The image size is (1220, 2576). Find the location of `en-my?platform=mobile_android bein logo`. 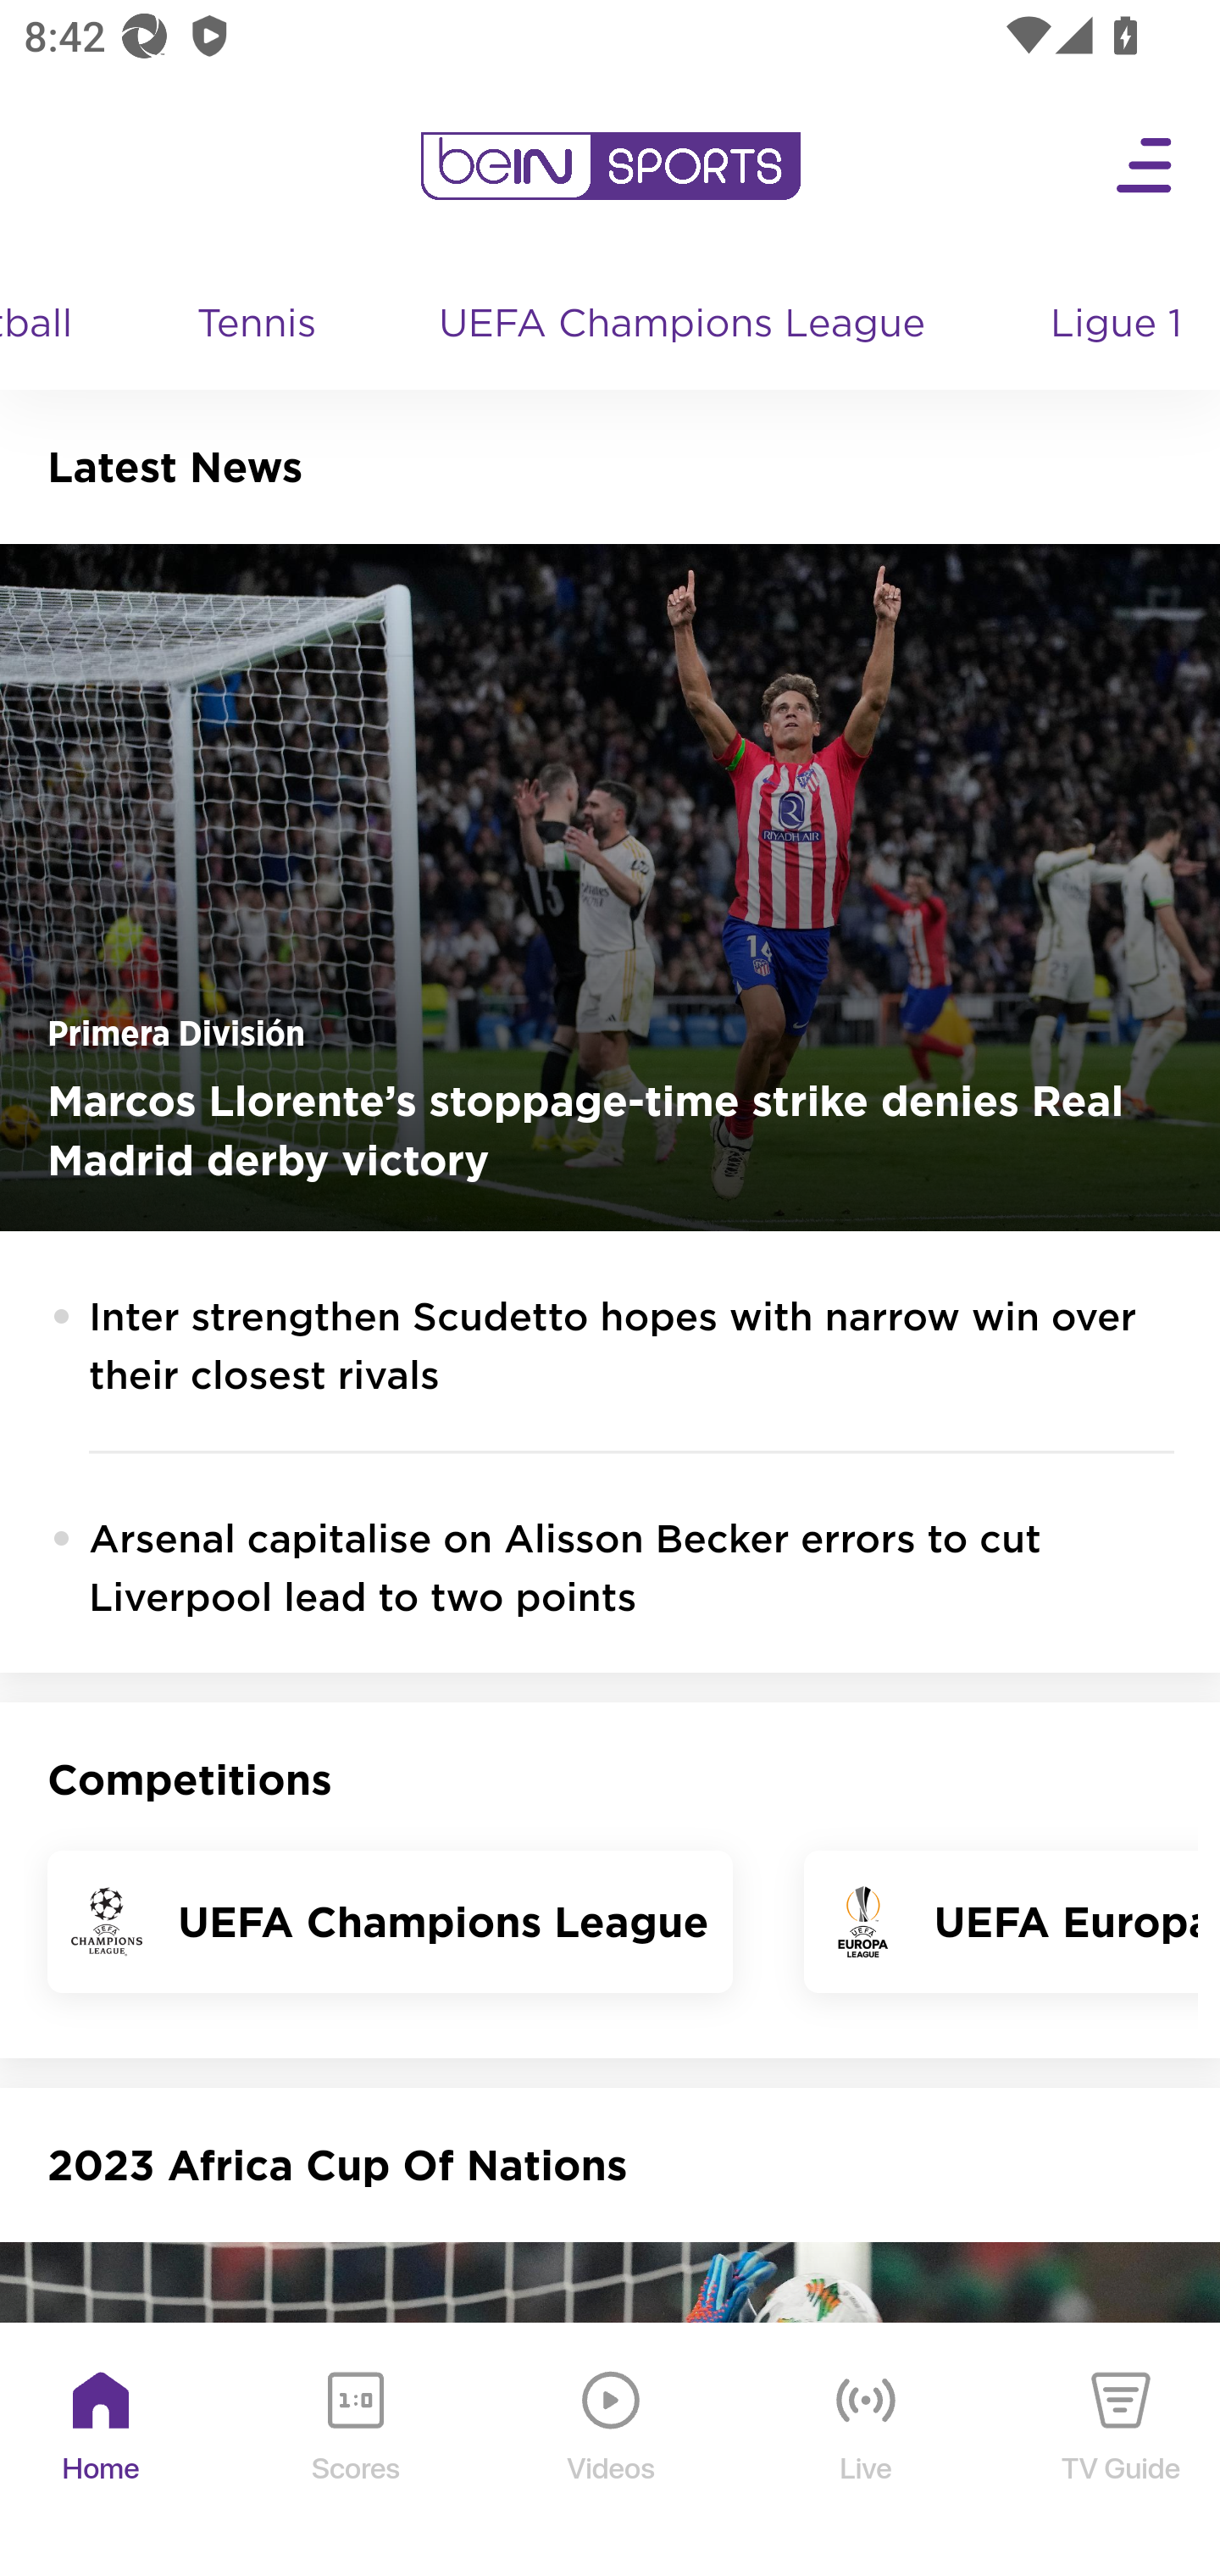

en-my?platform=mobile_android bein logo is located at coordinates (610, 166).